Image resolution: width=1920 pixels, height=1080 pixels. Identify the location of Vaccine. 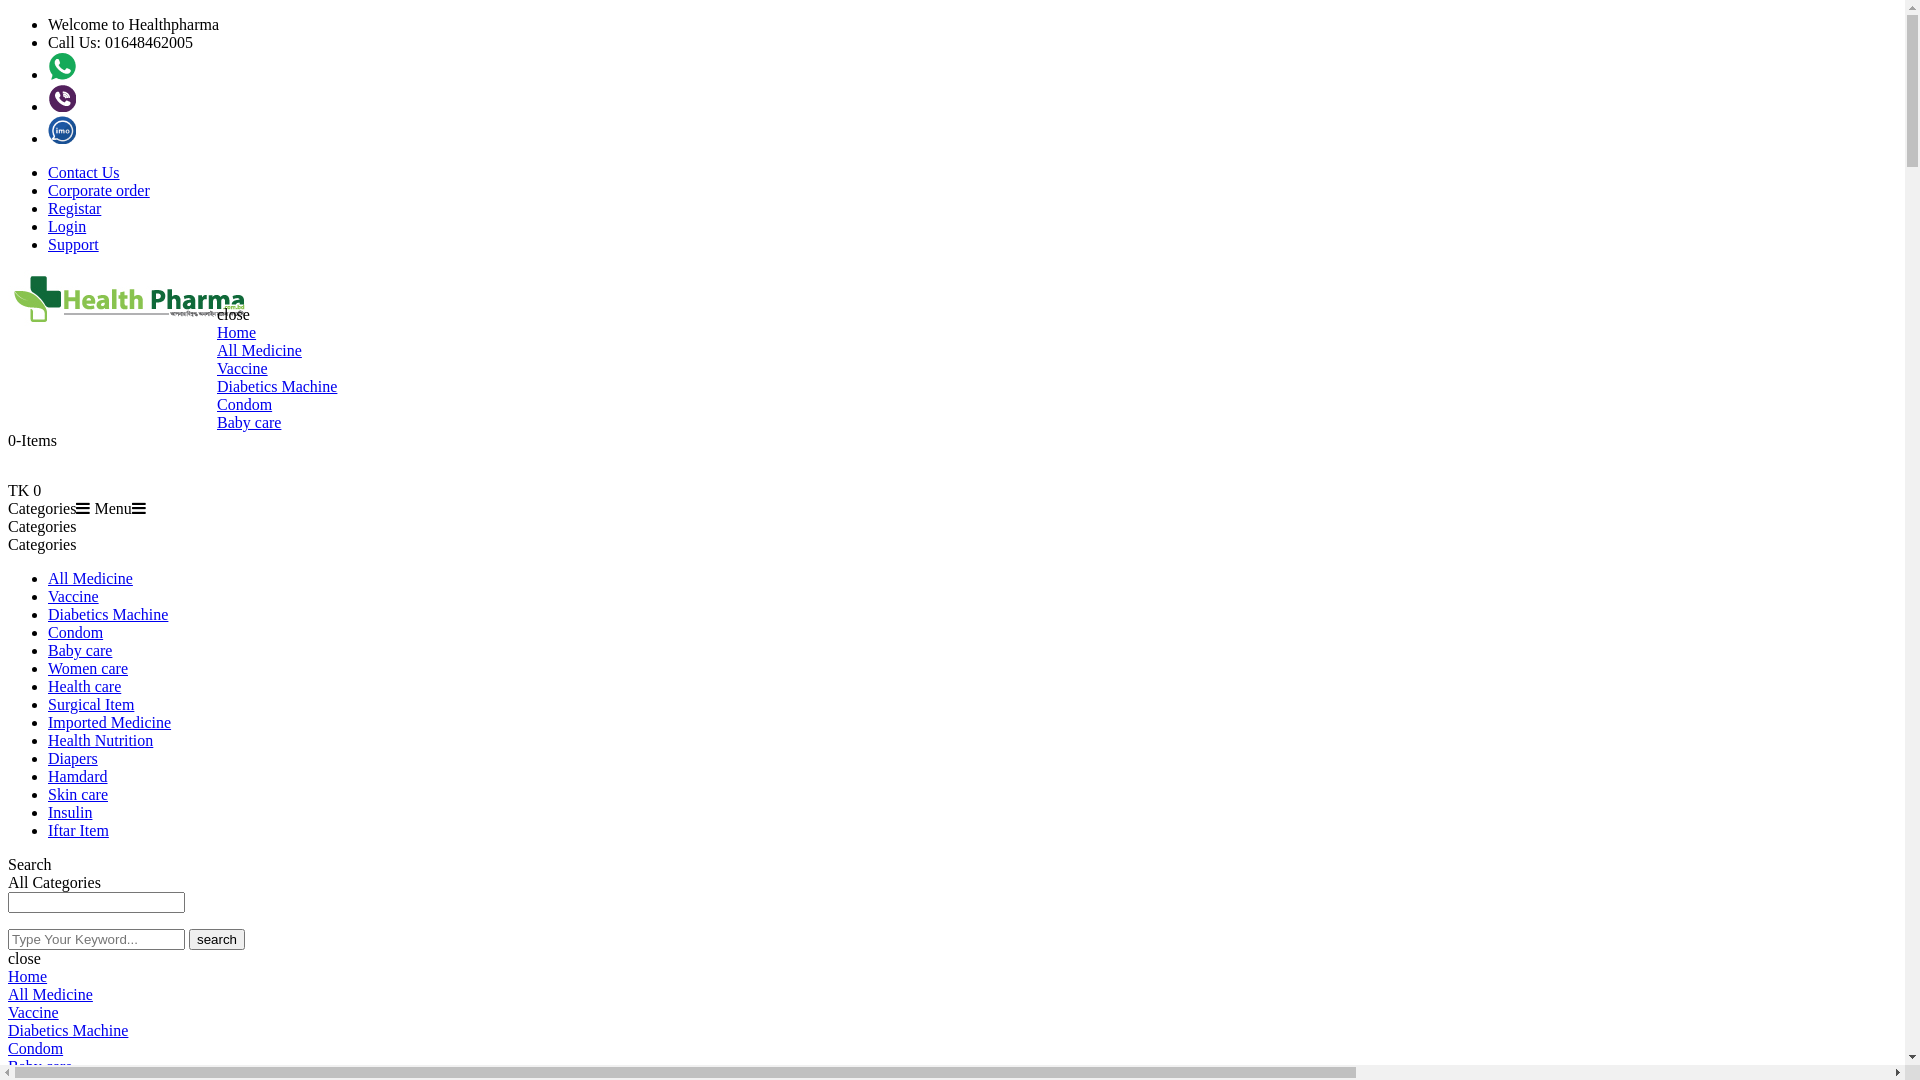
(74, 596).